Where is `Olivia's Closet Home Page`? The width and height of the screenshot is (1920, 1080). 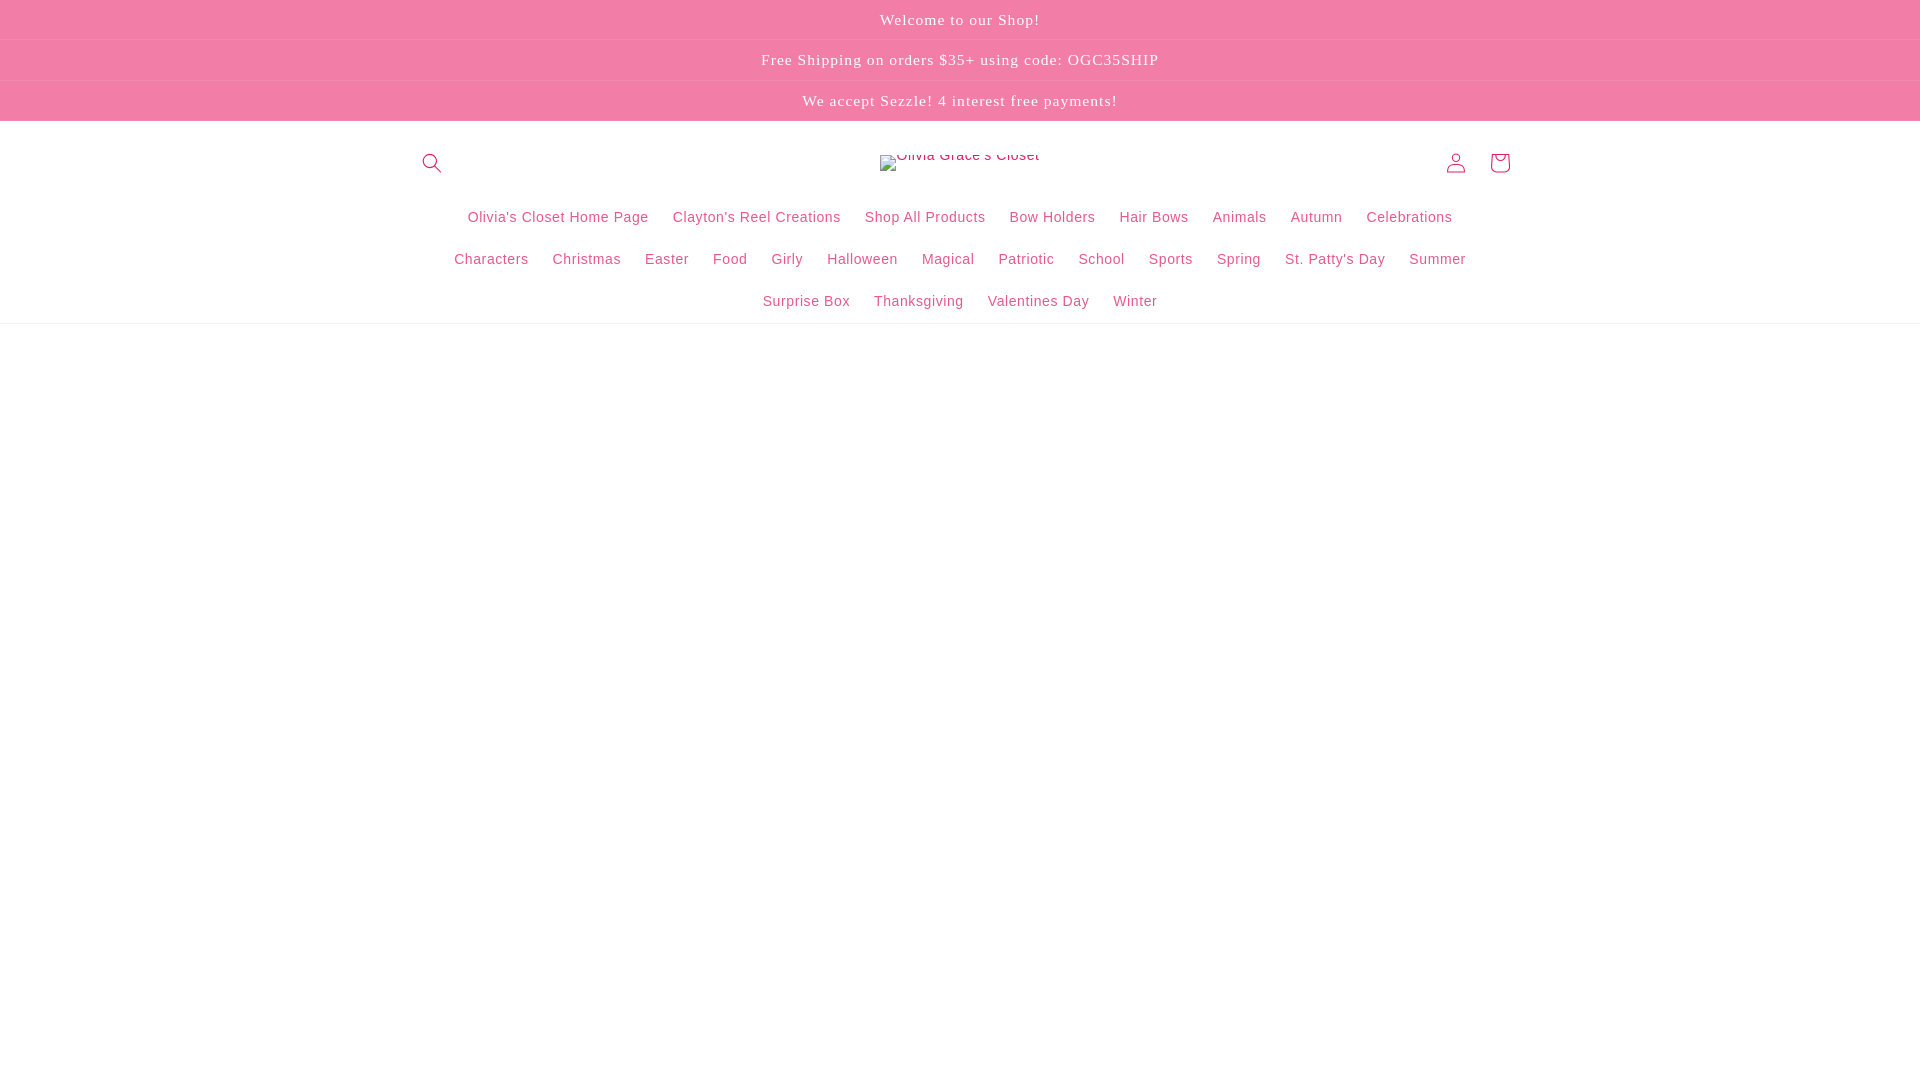 Olivia's Closet Home Page is located at coordinates (558, 216).